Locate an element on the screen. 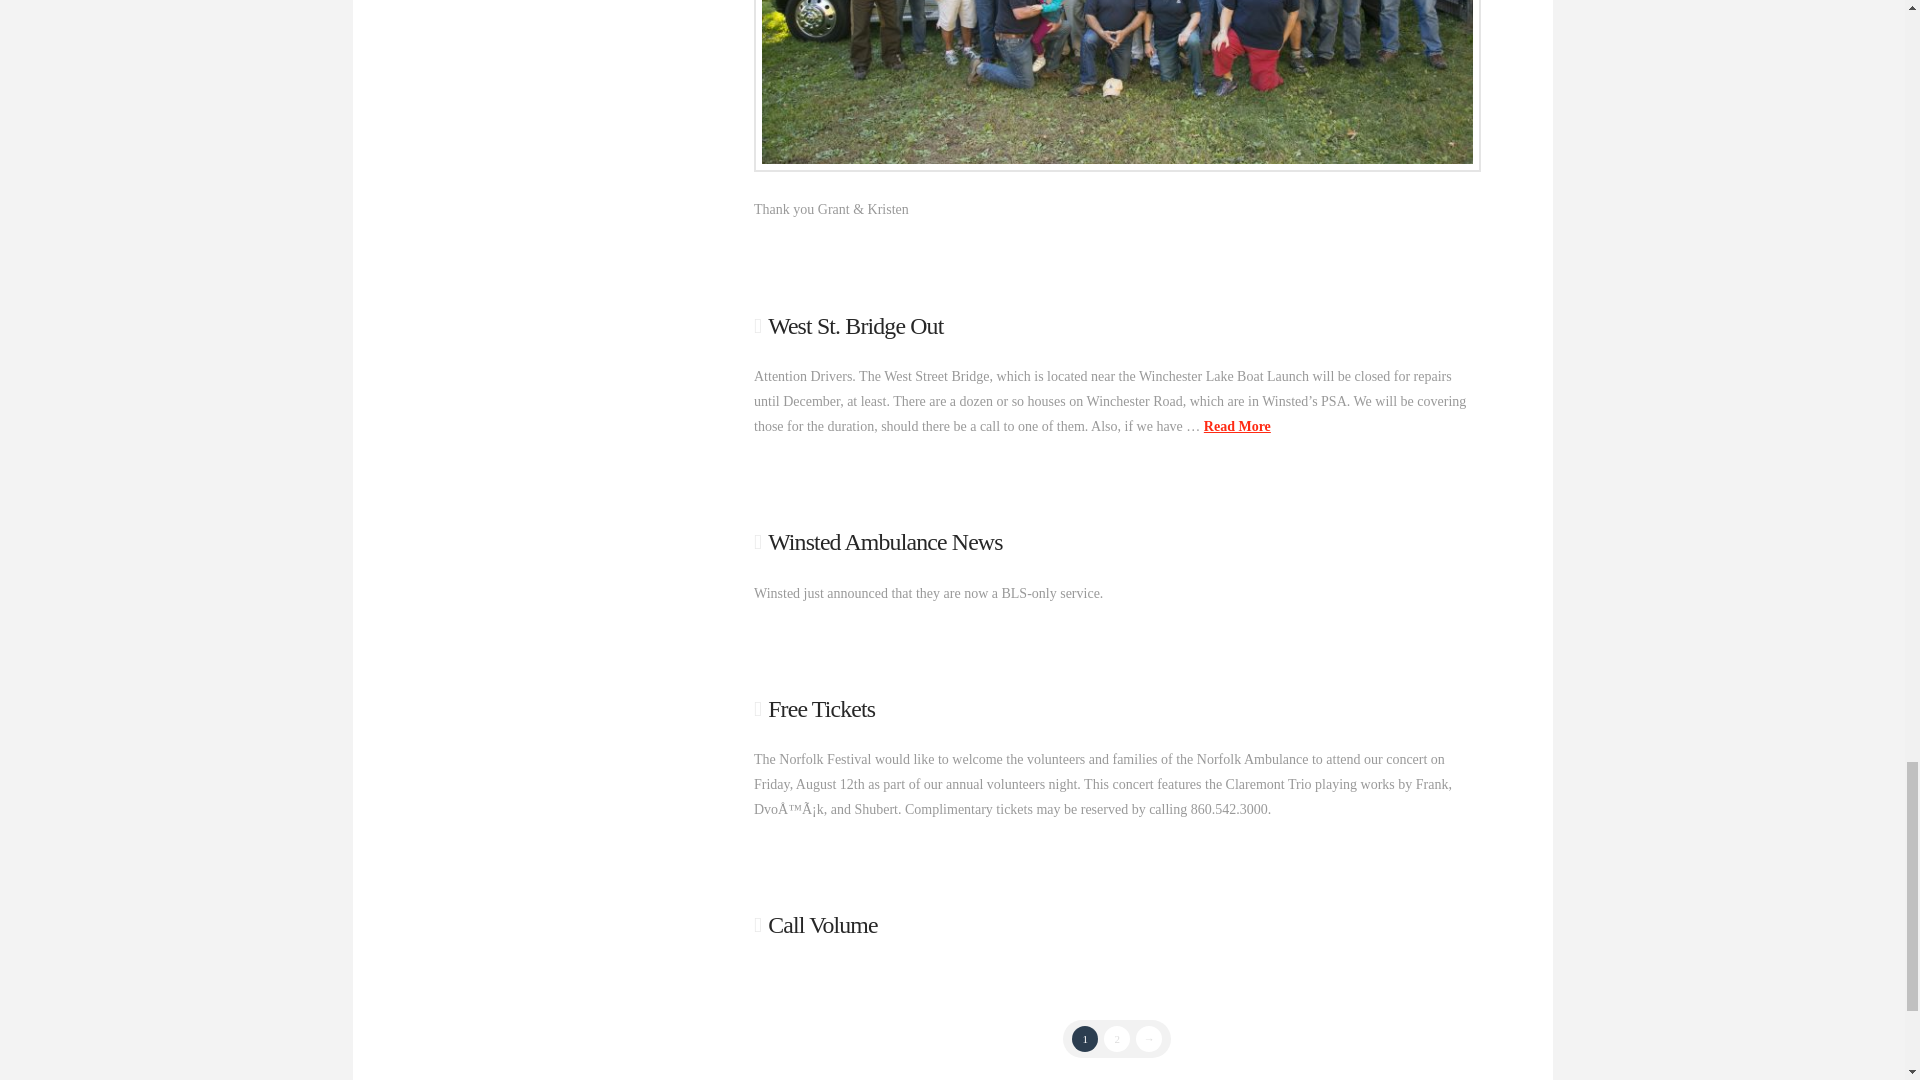 Image resolution: width=1920 pixels, height=1080 pixels. West St. Bridge Out is located at coordinates (855, 326).